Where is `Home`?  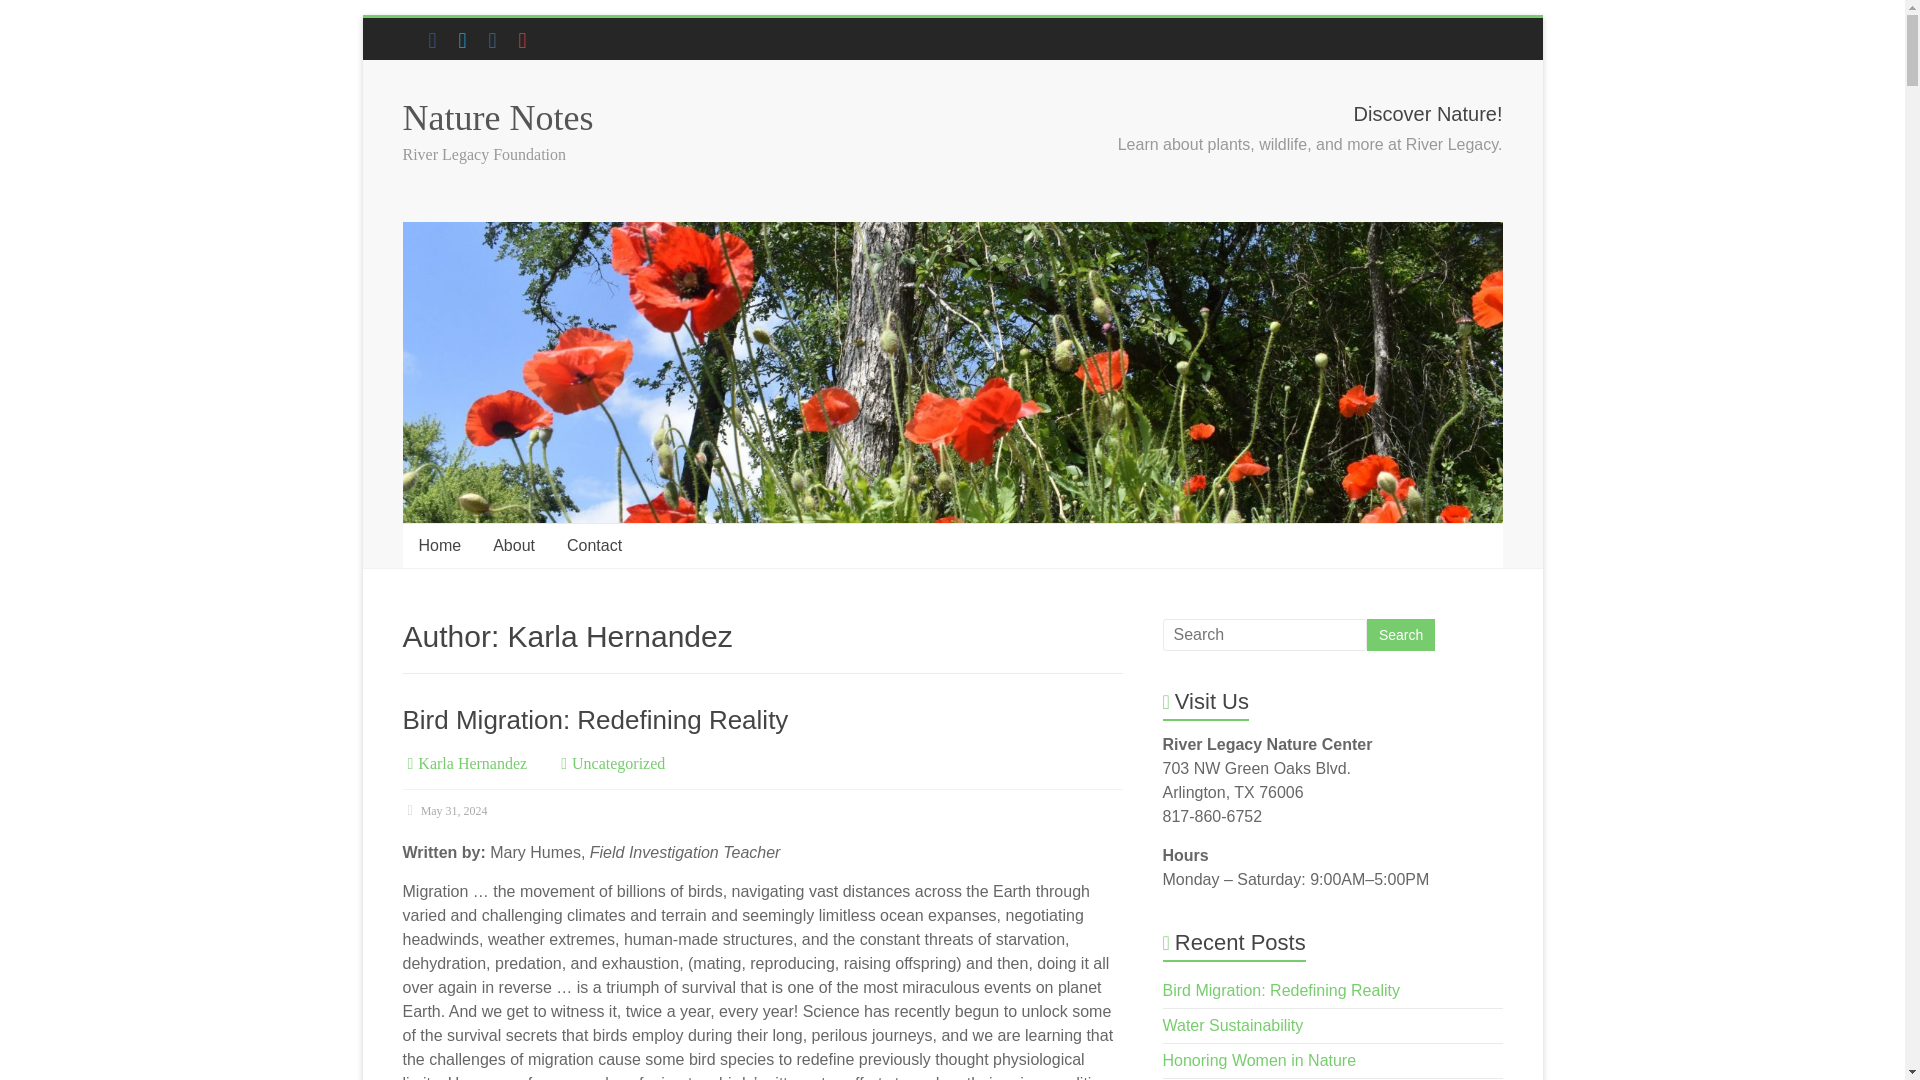 Home is located at coordinates (438, 546).